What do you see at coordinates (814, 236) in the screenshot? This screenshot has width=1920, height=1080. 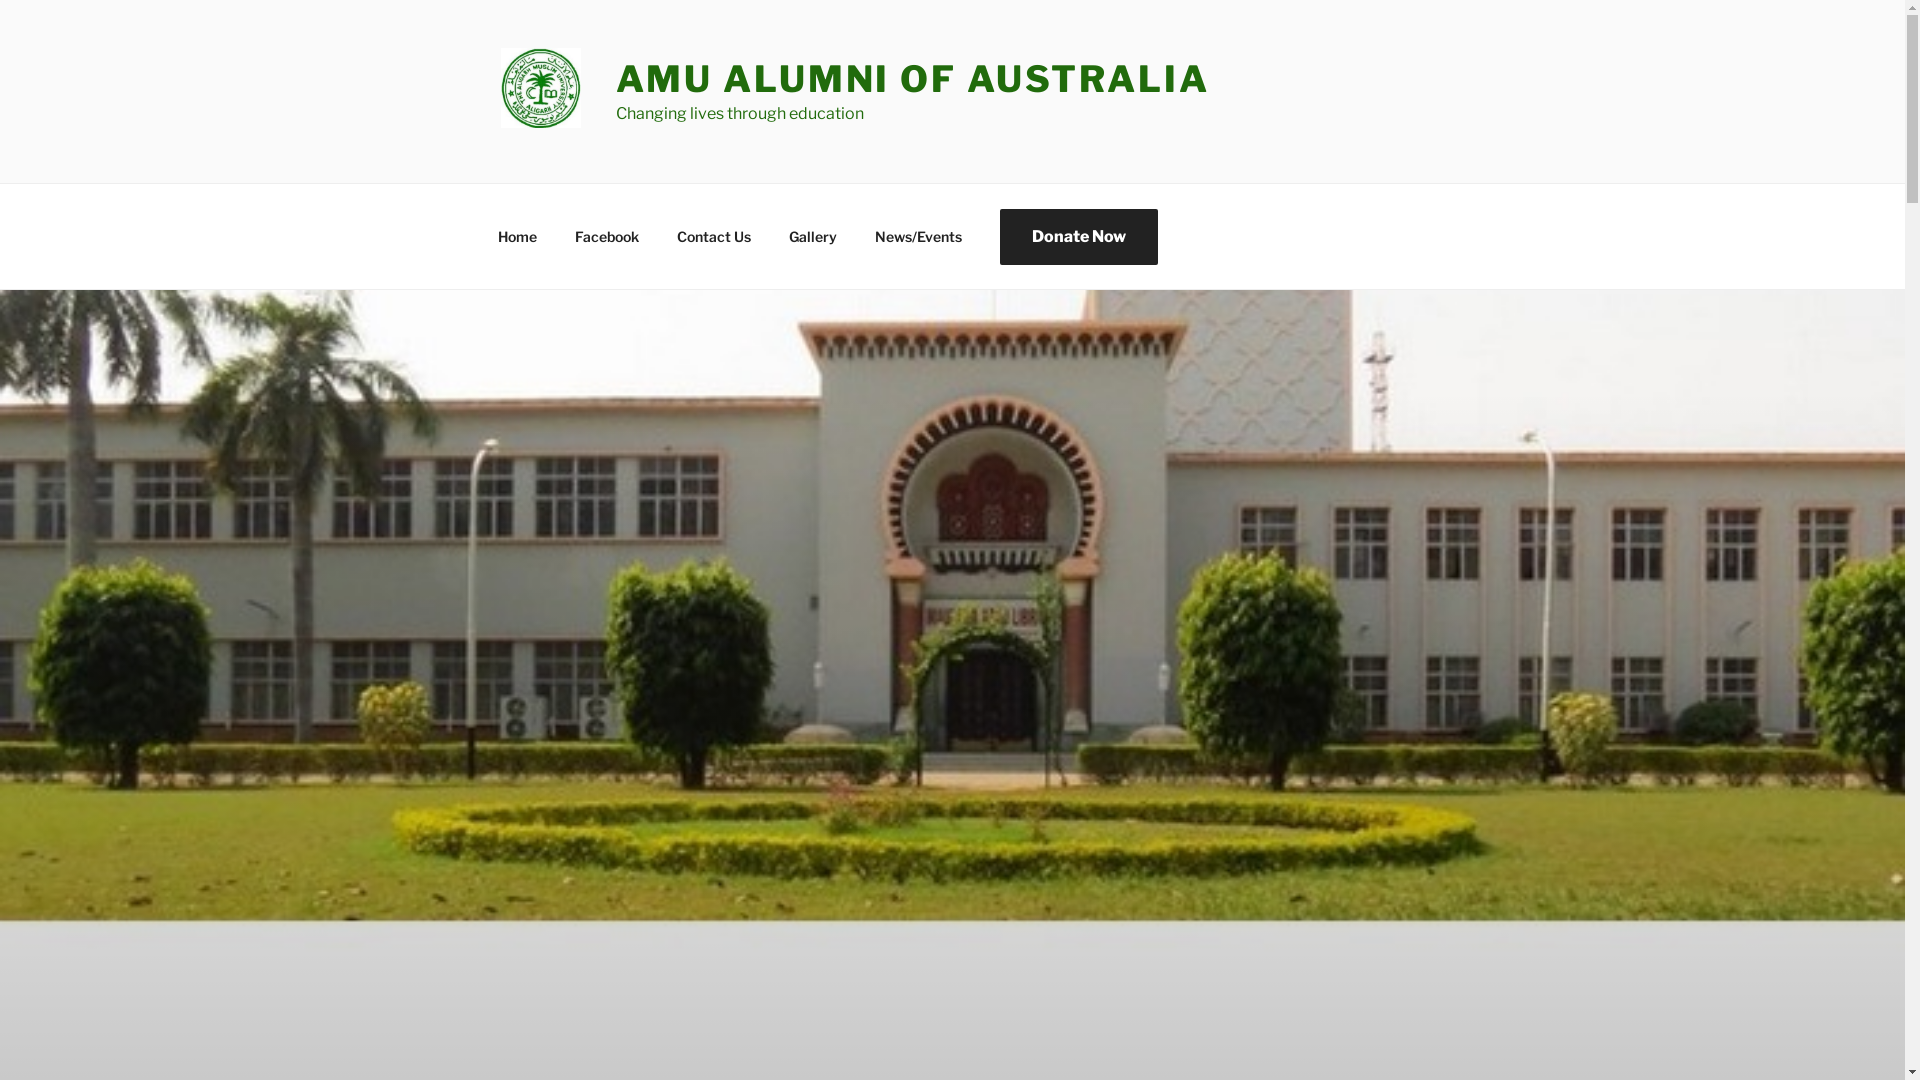 I see `Gallery` at bounding box center [814, 236].